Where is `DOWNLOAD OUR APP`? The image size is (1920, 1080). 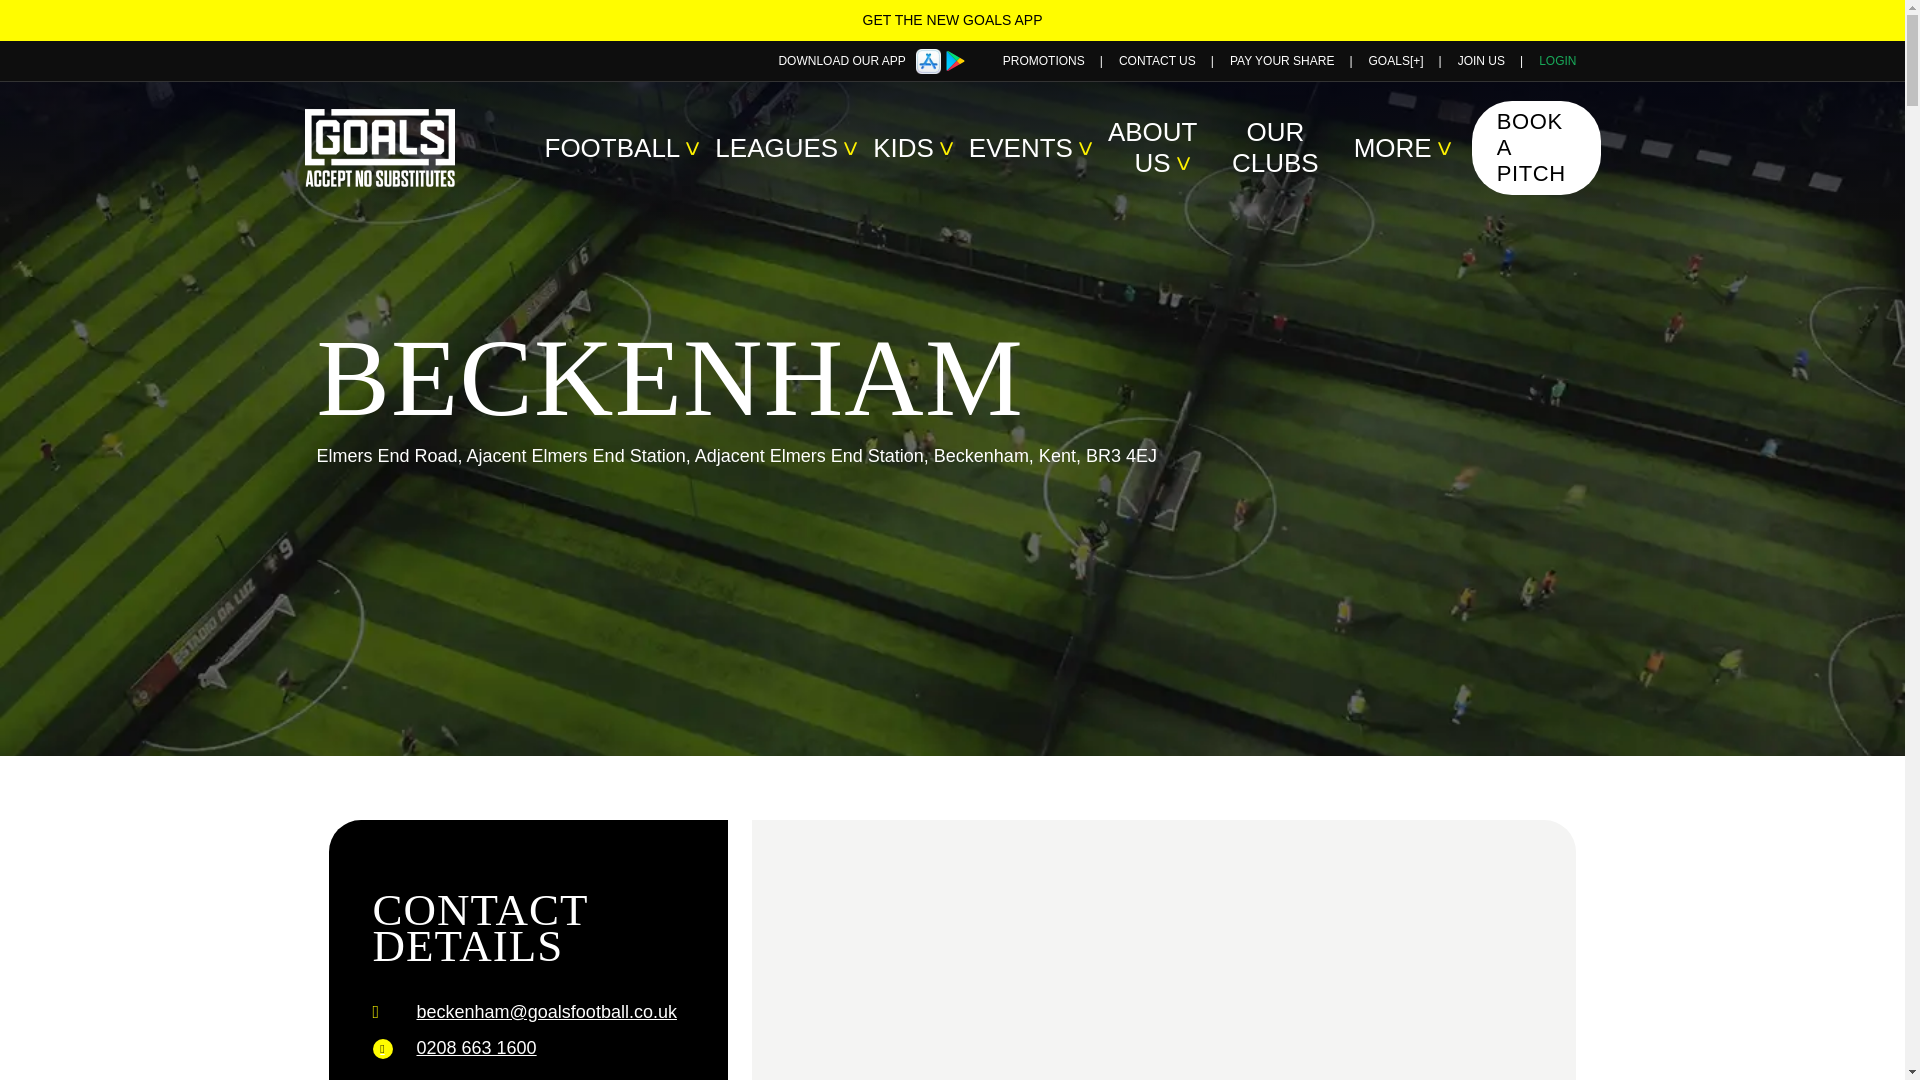
DOWNLOAD OUR APP is located at coordinates (840, 61).